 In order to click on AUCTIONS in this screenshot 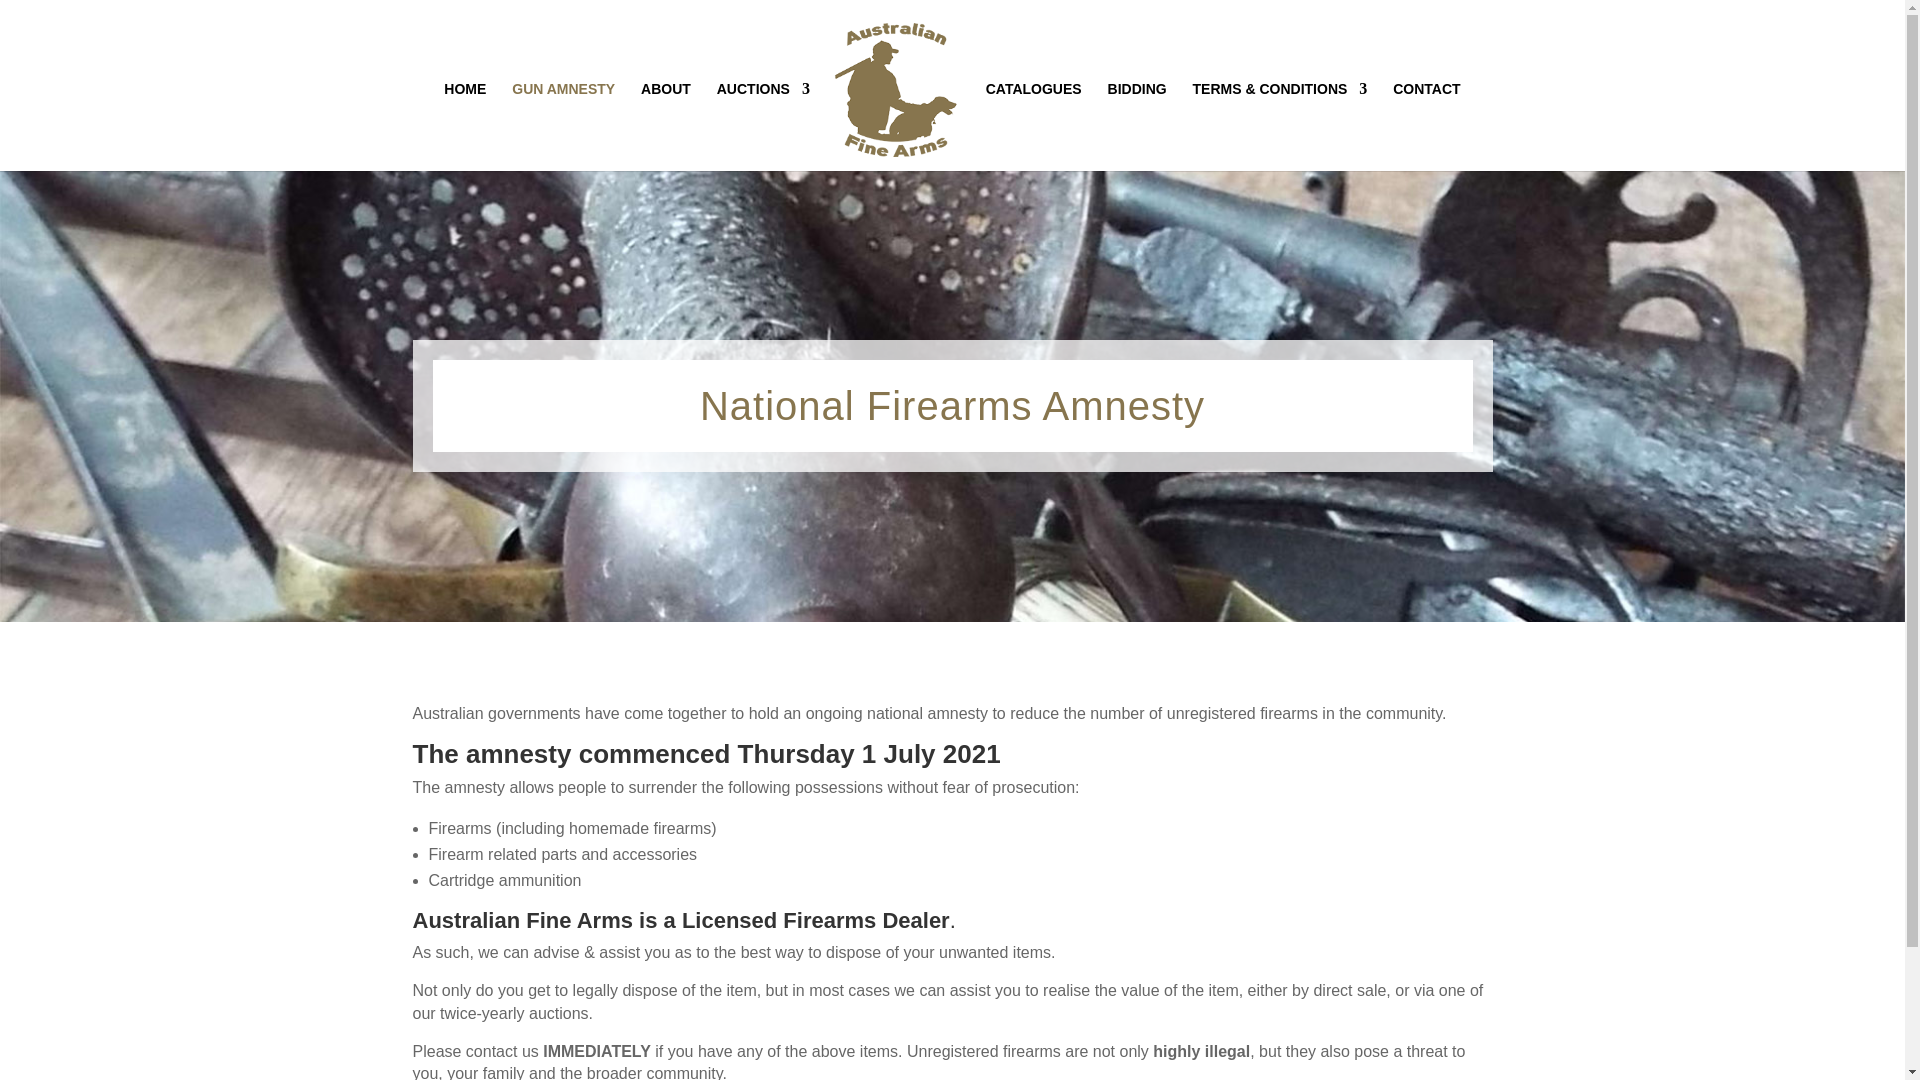, I will do `click(763, 126)`.